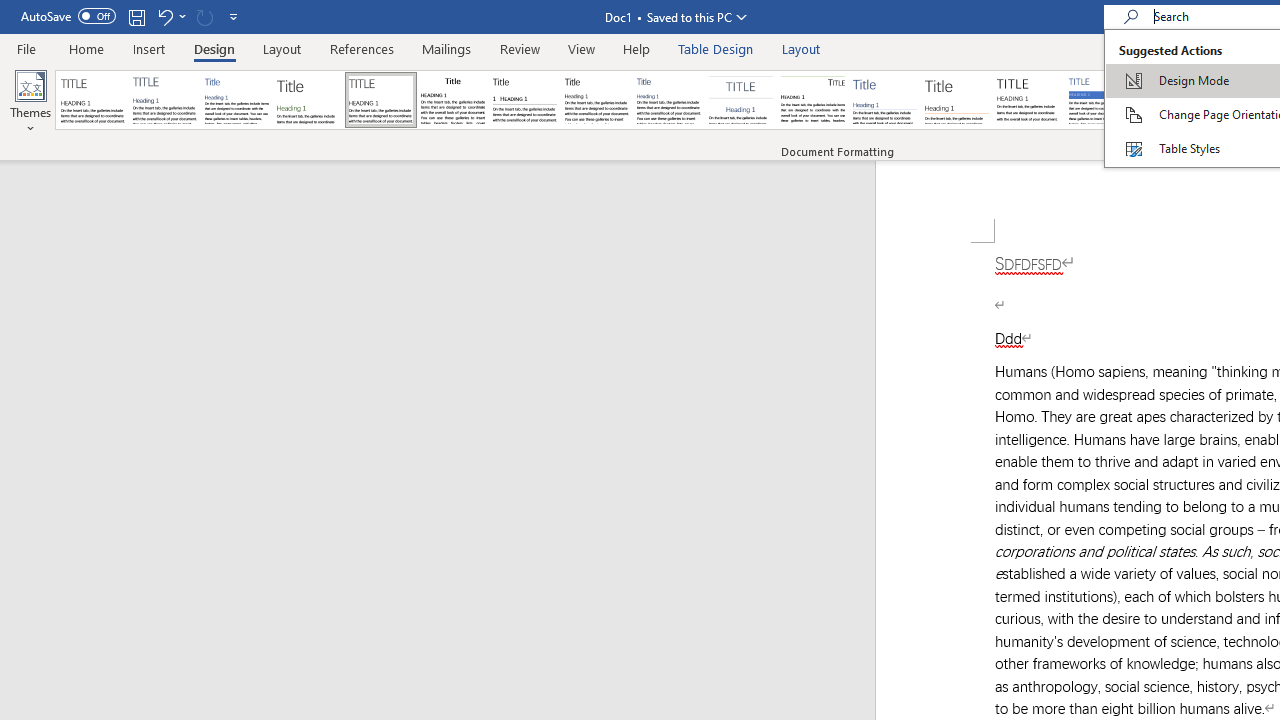 The image size is (1280, 720). What do you see at coordinates (1172, 100) in the screenshot?
I see `Word` at bounding box center [1172, 100].